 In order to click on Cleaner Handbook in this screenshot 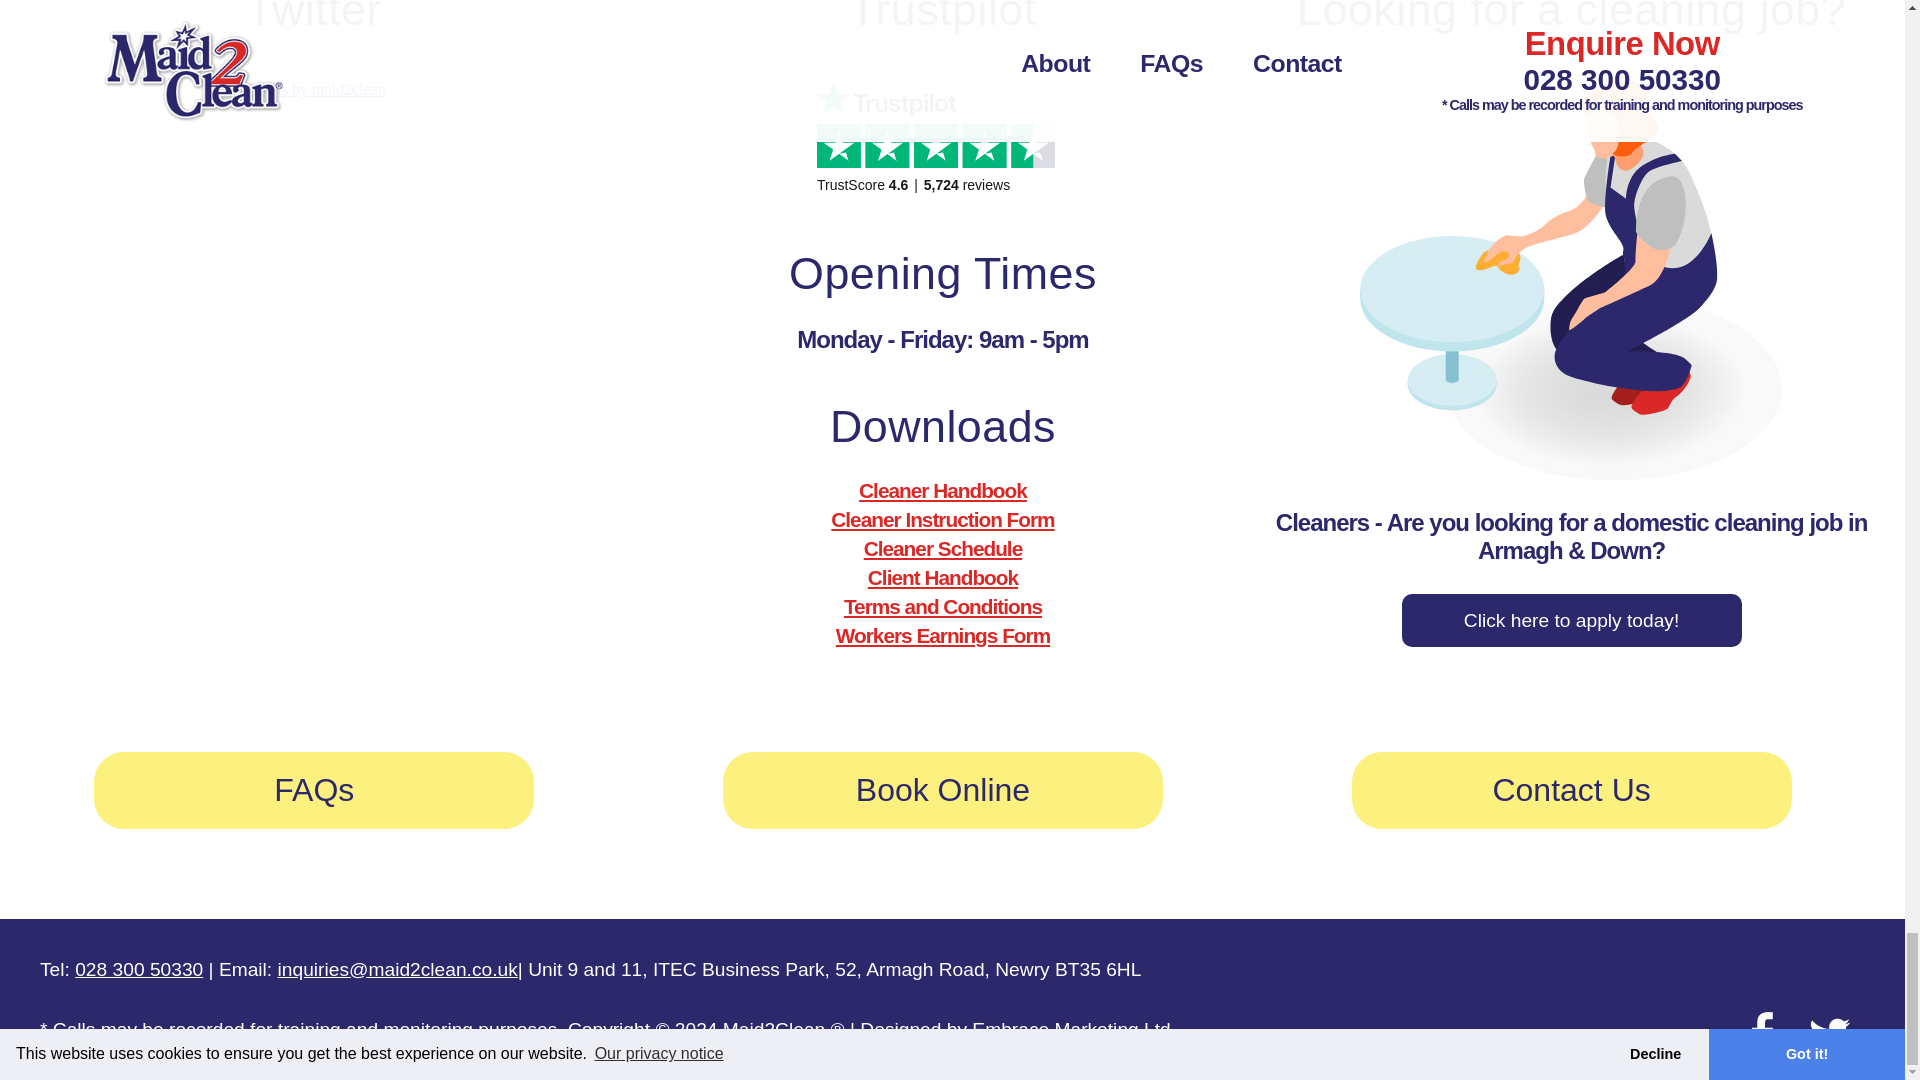, I will do `click(942, 490)`.